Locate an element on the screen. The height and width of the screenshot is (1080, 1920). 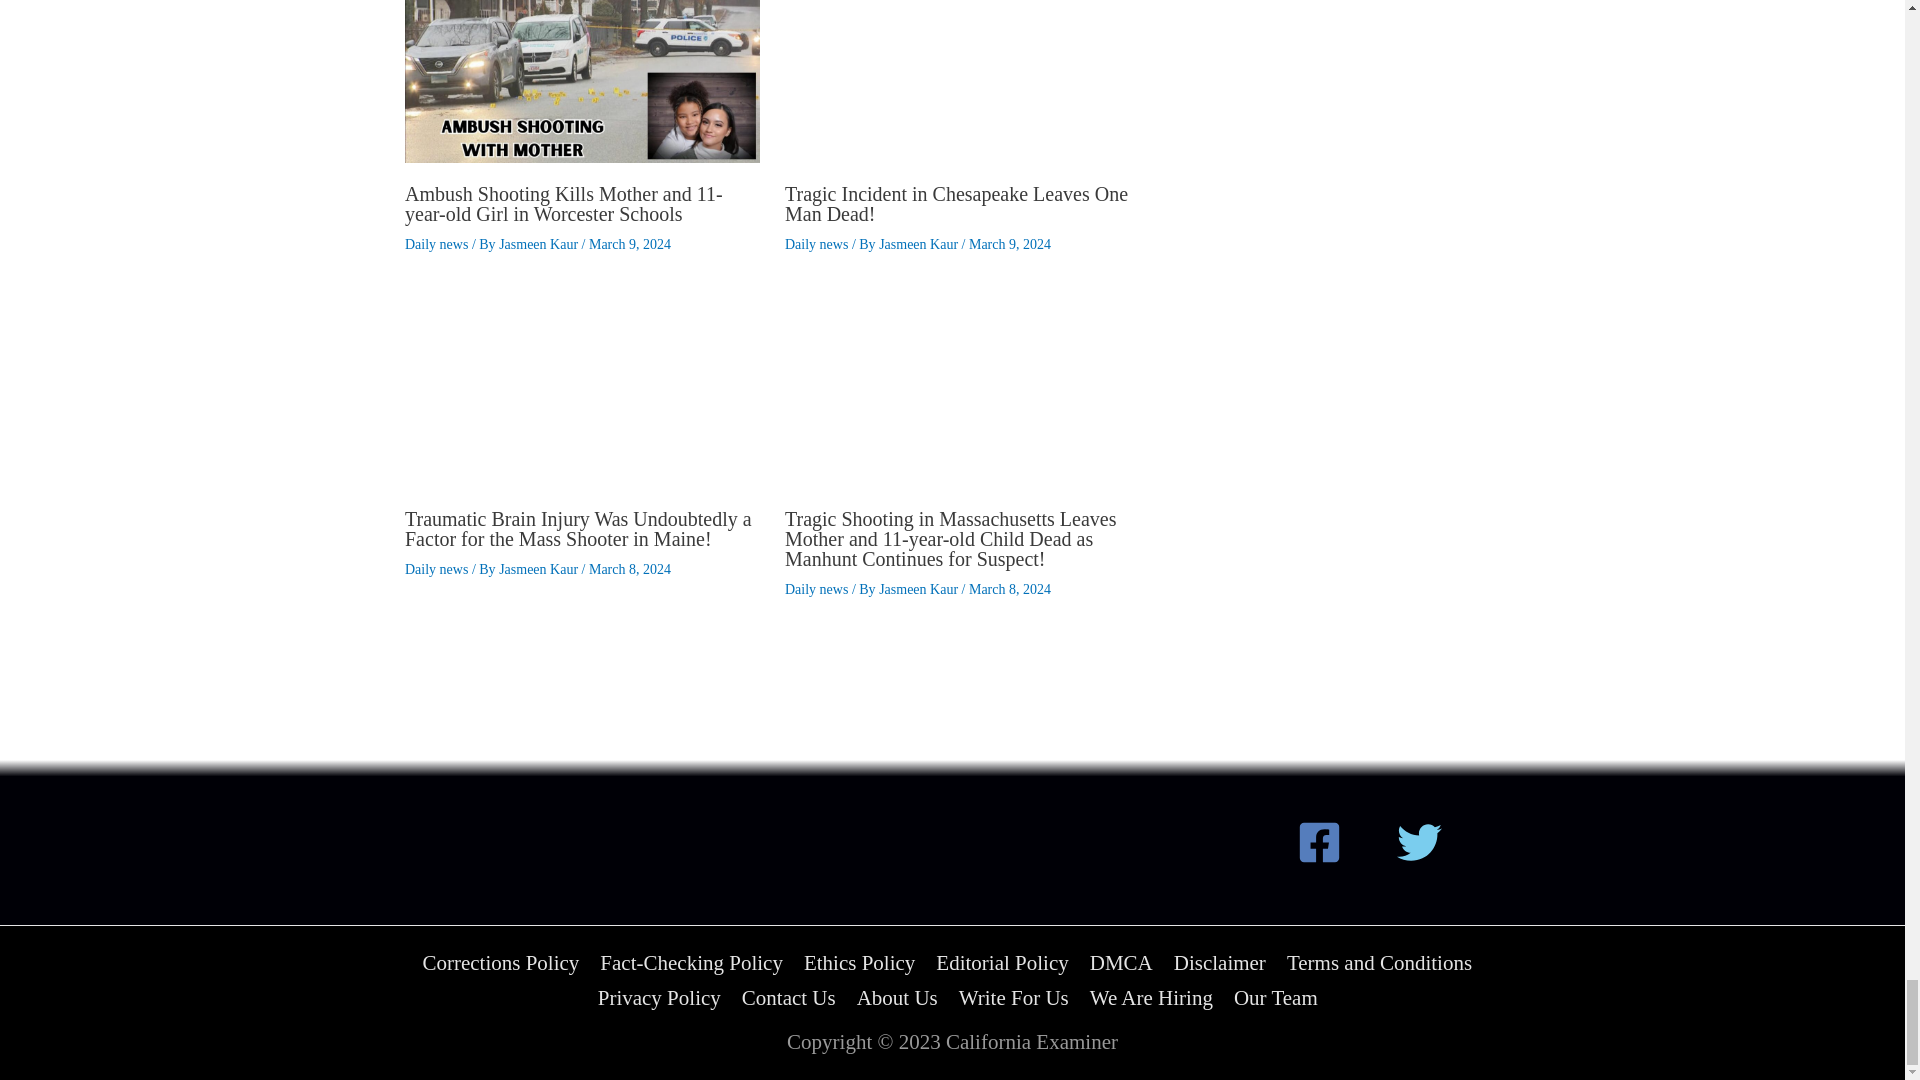
View all posts by Jasmeen Kaur is located at coordinates (920, 590).